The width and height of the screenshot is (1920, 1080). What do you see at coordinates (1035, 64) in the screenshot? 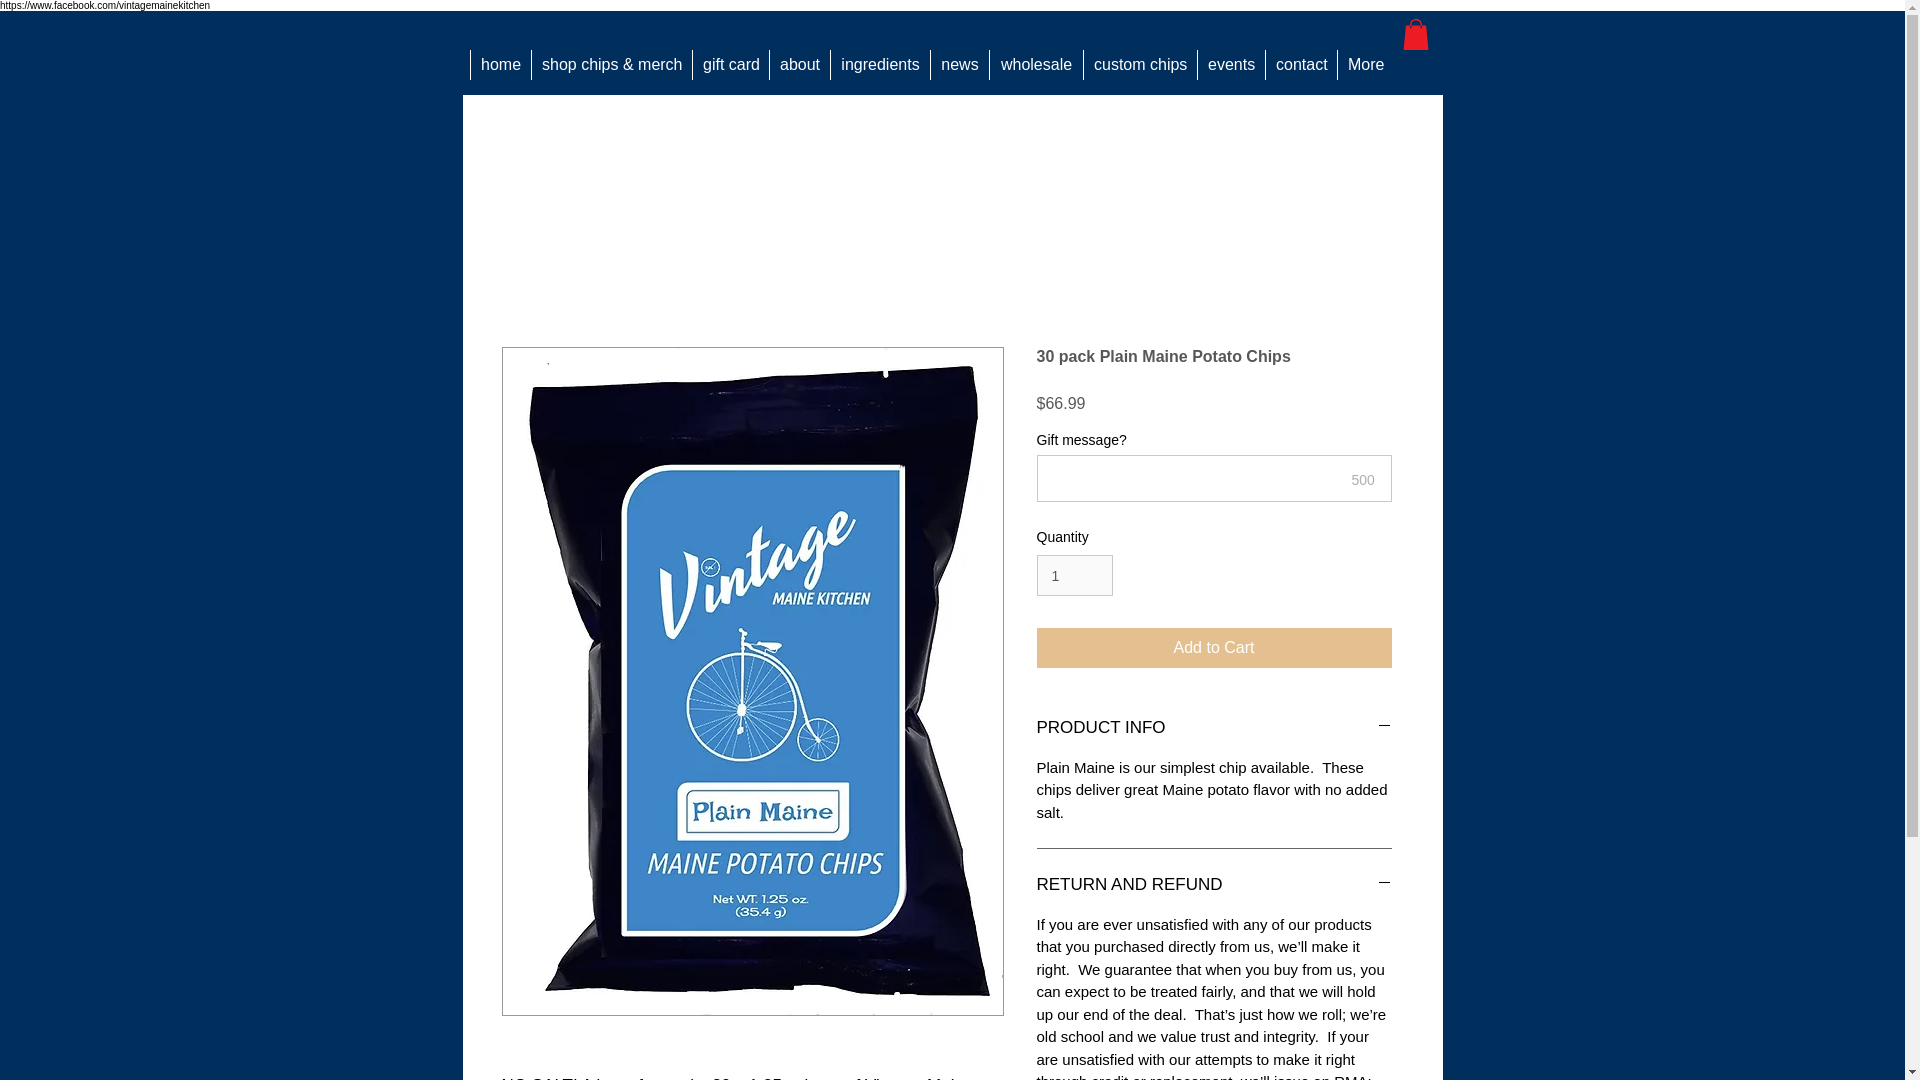
I see `wholesale` at bounding box center [1035, 64].